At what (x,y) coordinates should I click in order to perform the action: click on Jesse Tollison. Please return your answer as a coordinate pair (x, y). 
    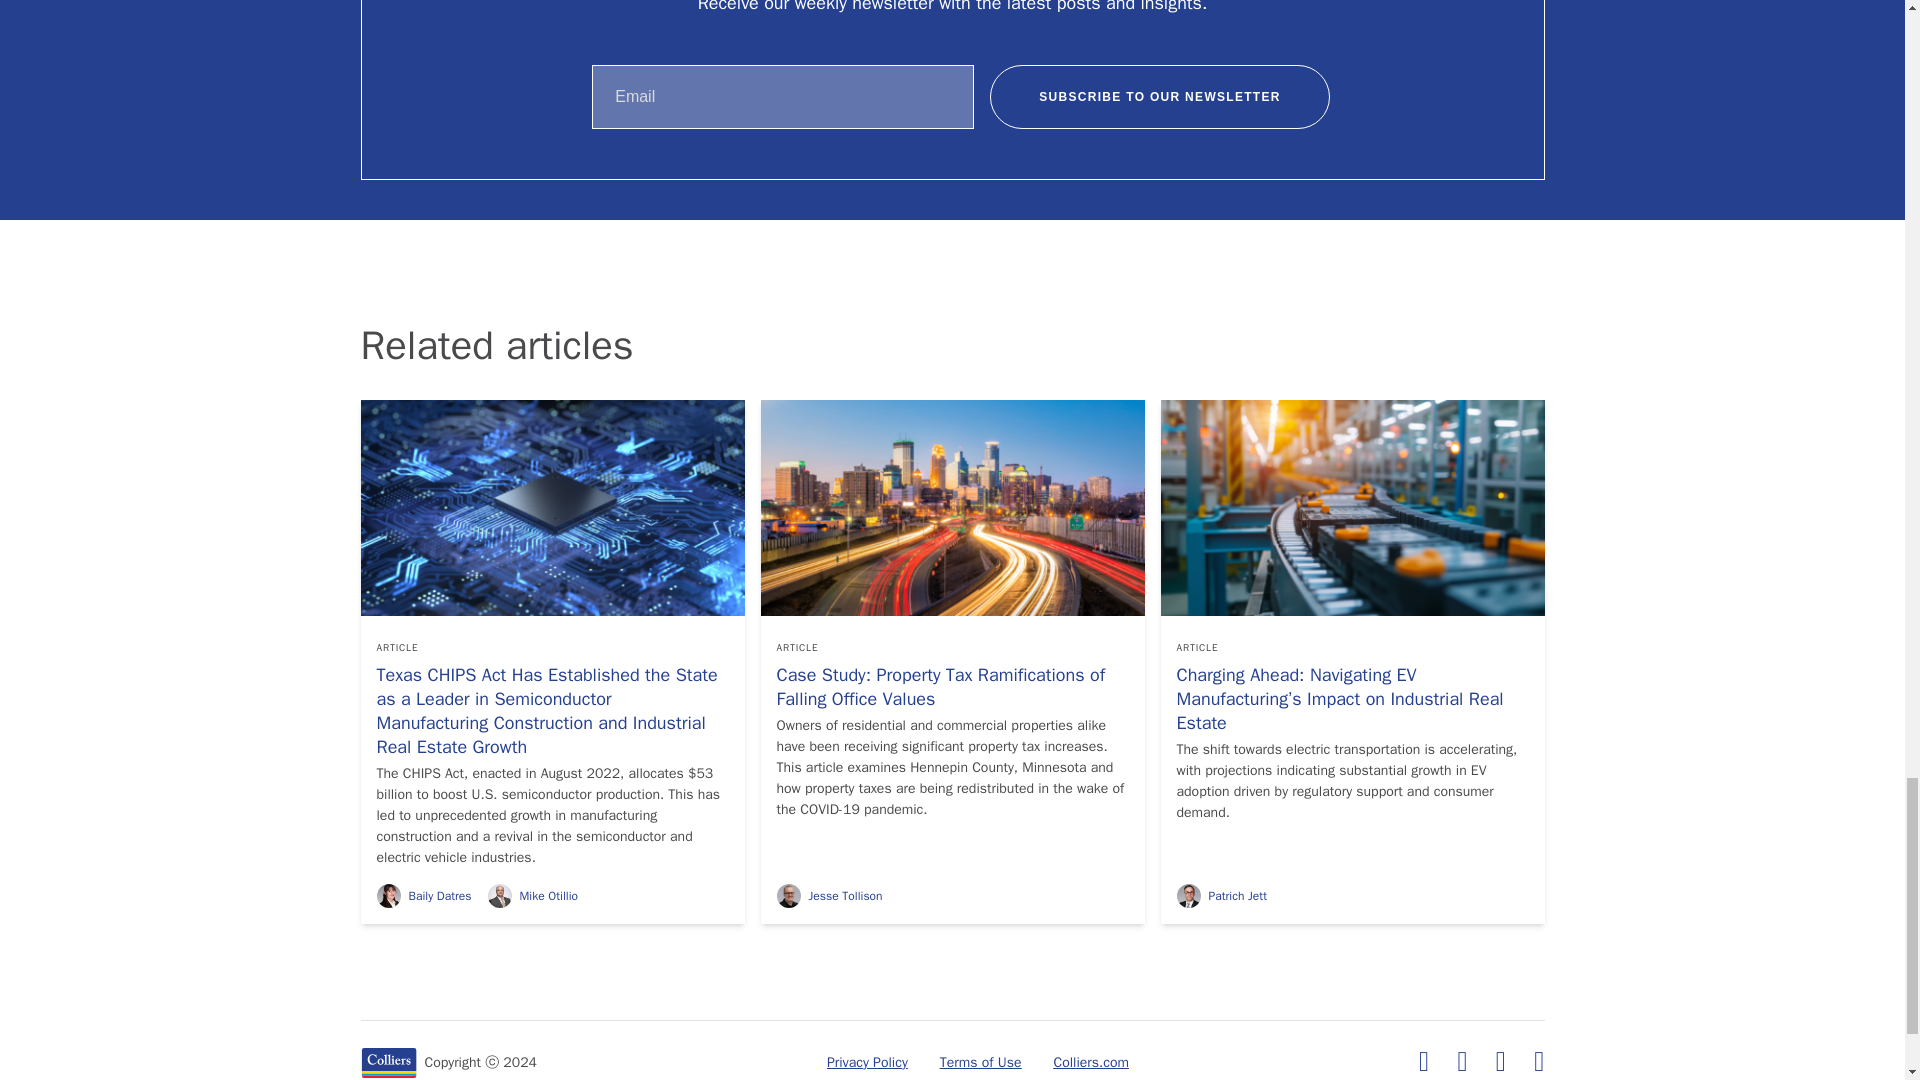
    Looking at the image, I should click on (828, 896).